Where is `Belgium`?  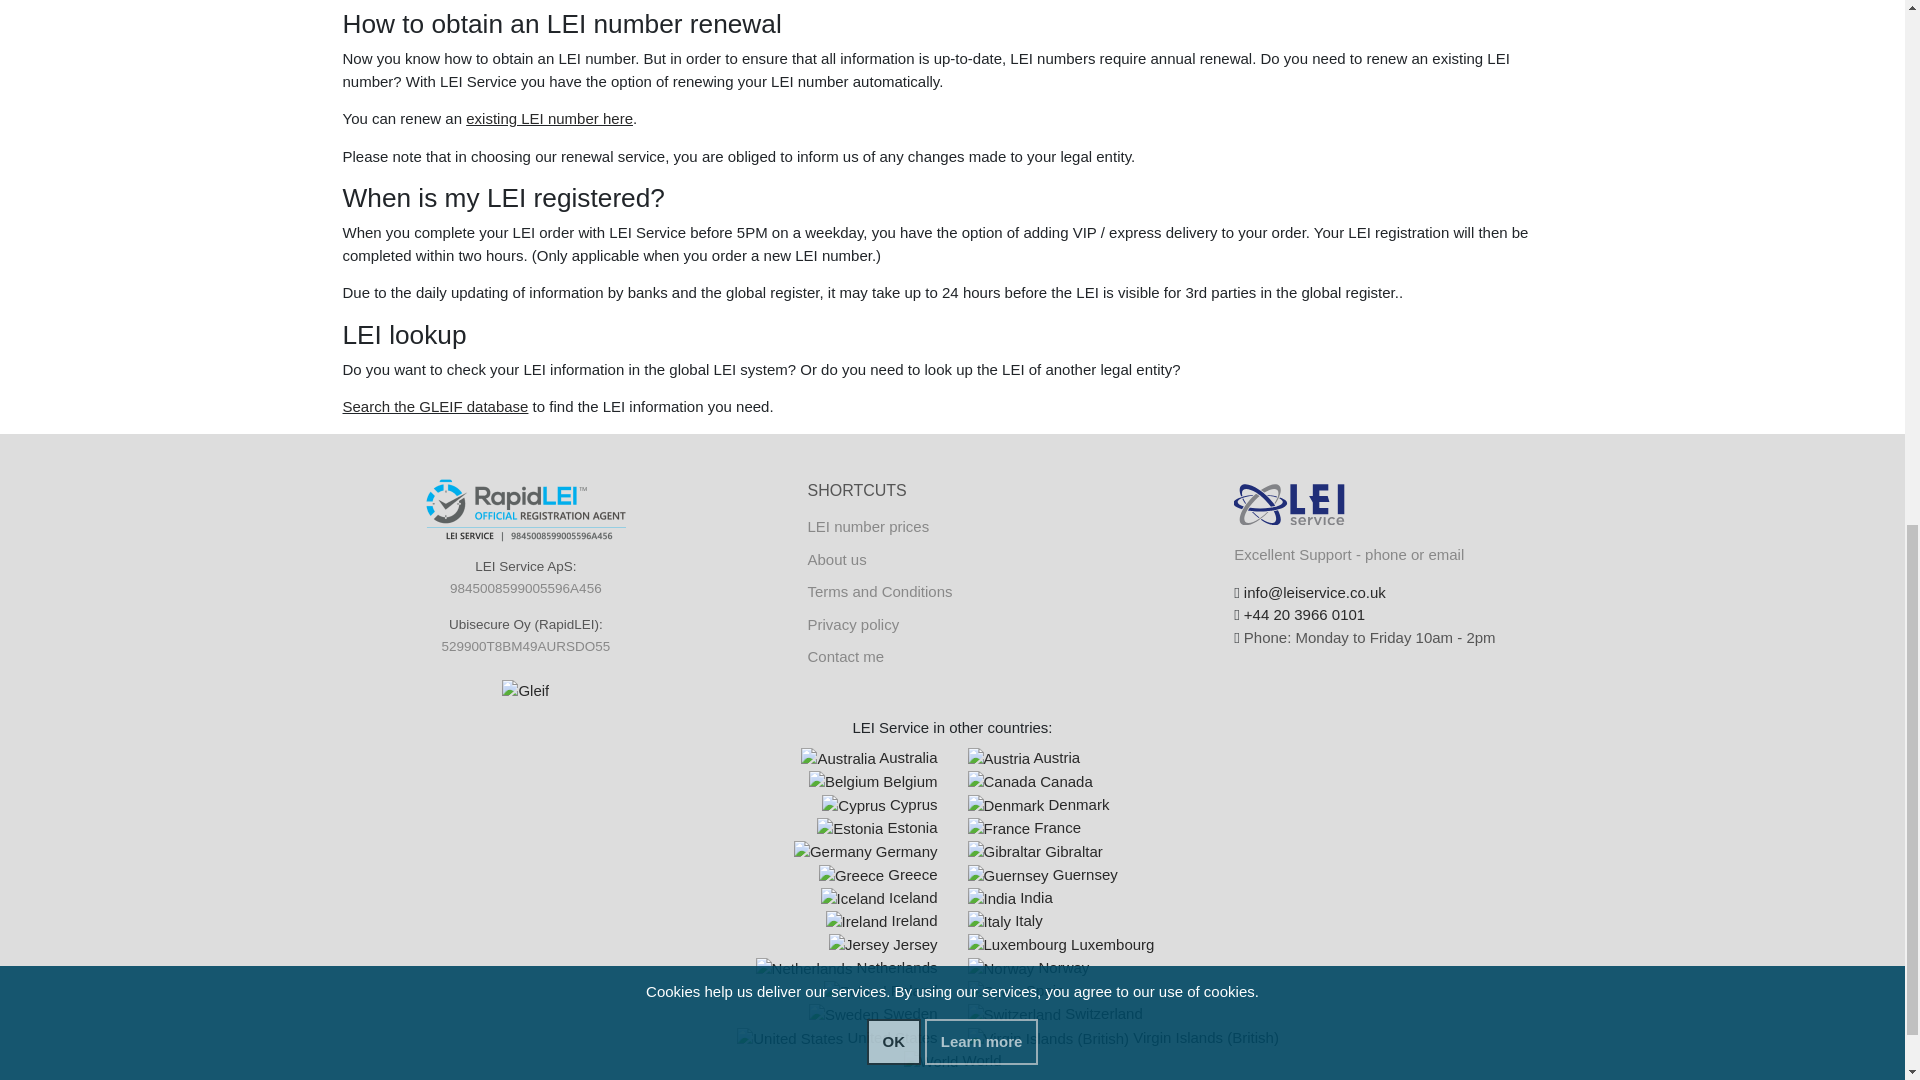
Belgium is located at coordinates (873, 781).